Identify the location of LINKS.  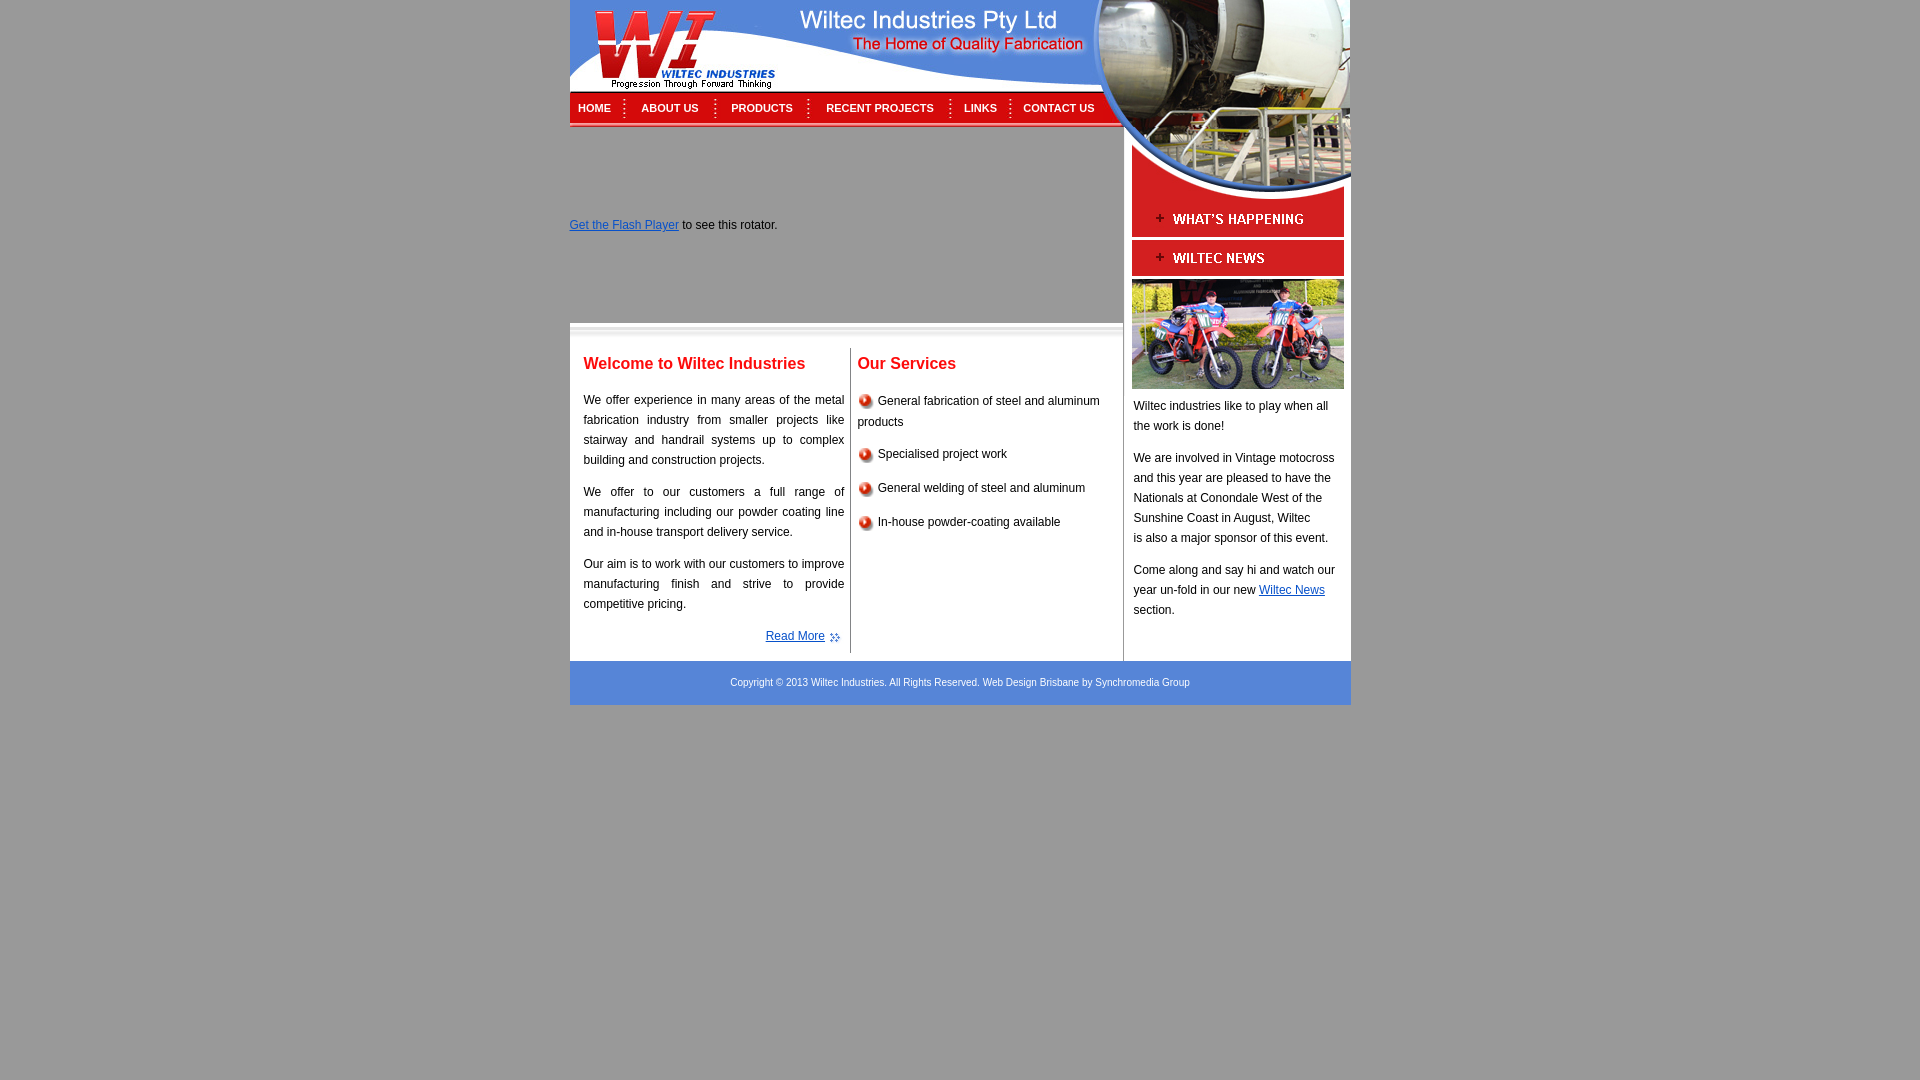
(980, 108).